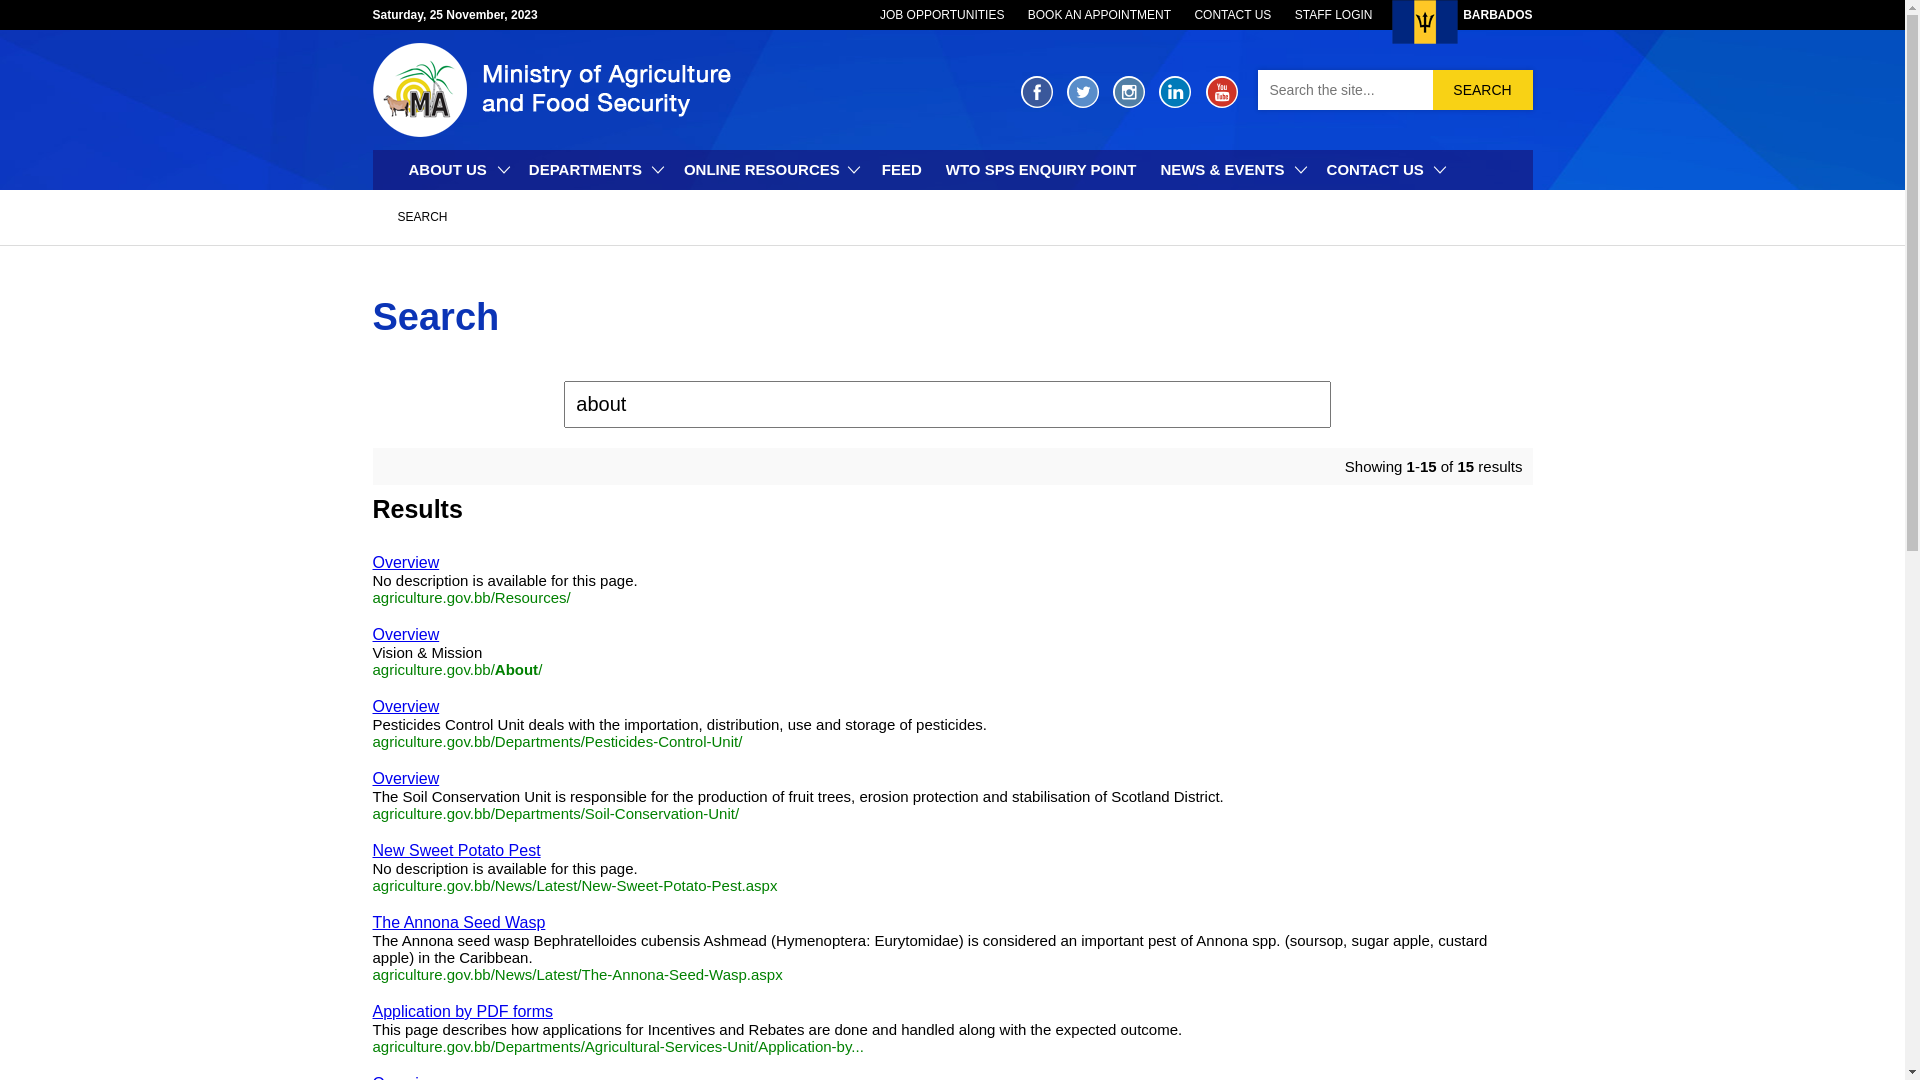 This screenshot has height=1080, width=1920. I want to click on ONLINE RESOURCES, so click(771, 170).